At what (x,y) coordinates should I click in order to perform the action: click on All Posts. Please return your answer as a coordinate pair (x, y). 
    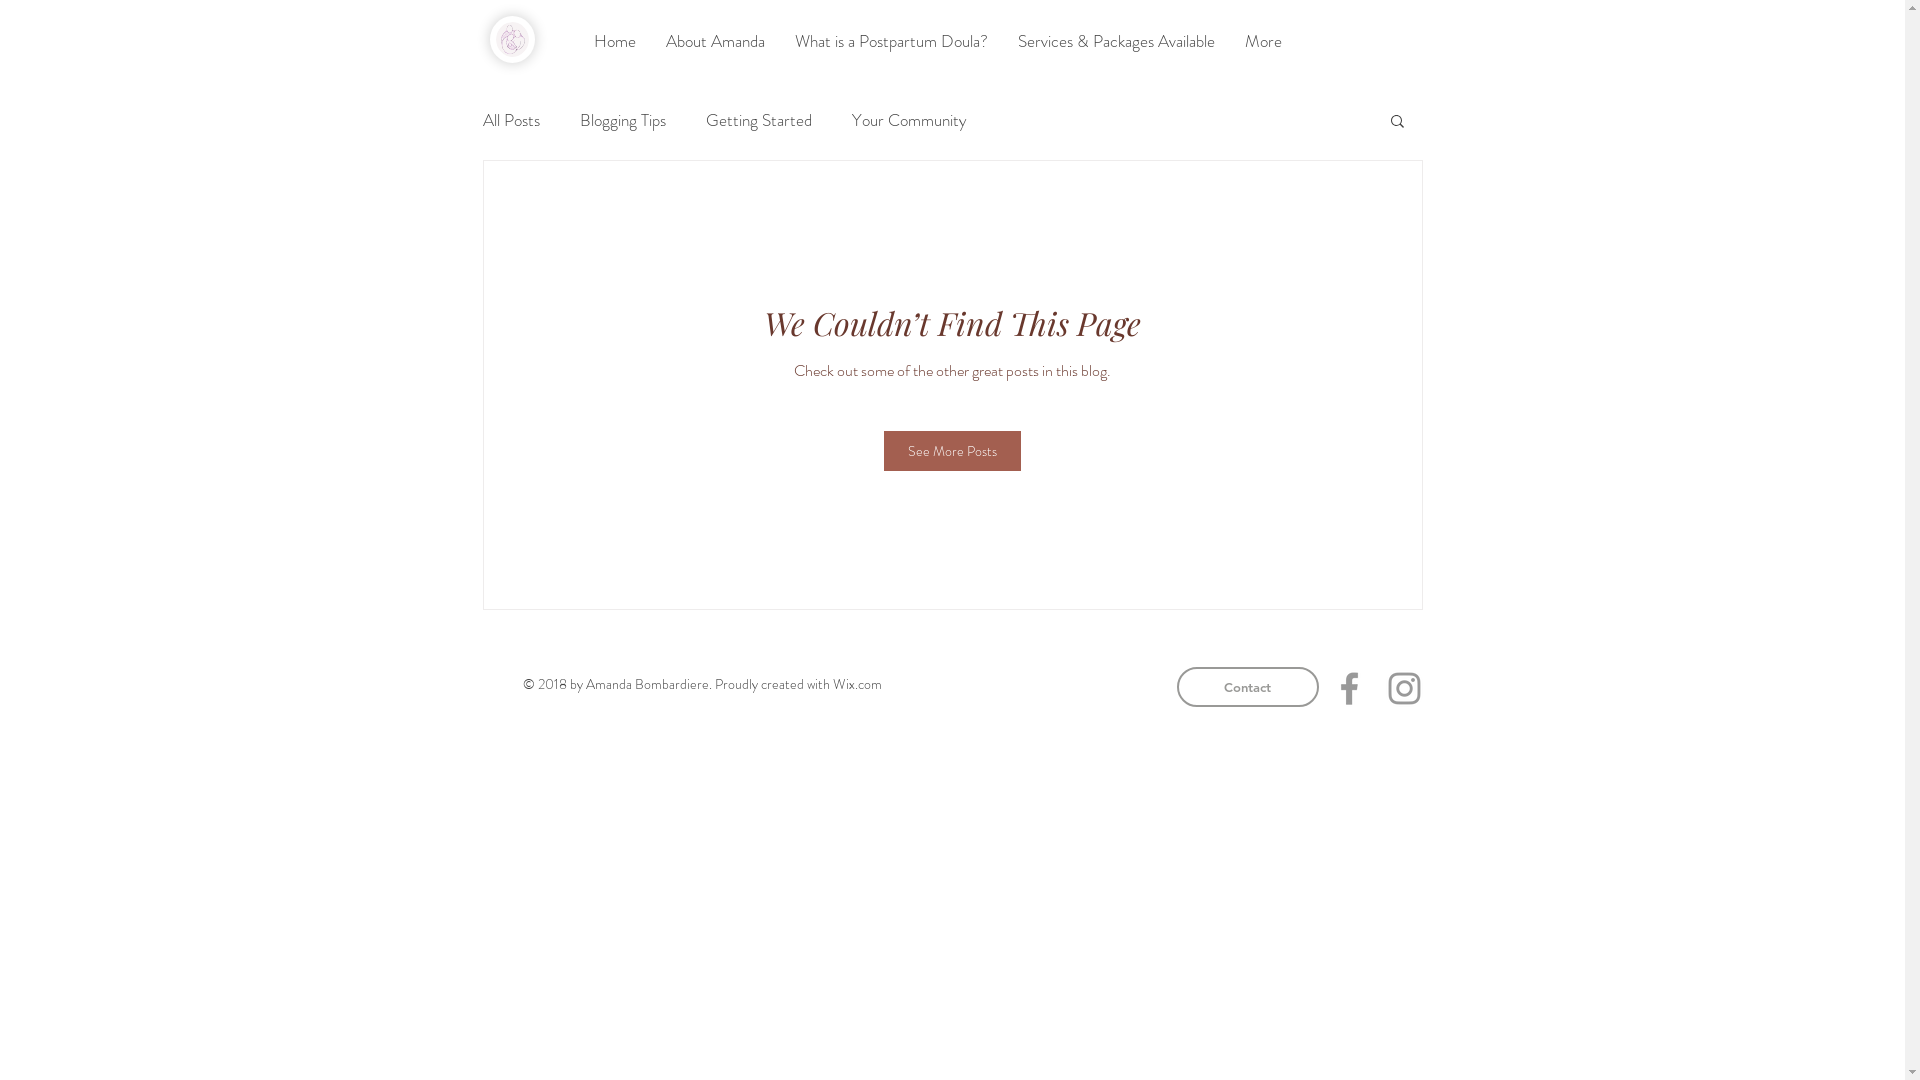
    Looking at the image, I should click on (510, 120).